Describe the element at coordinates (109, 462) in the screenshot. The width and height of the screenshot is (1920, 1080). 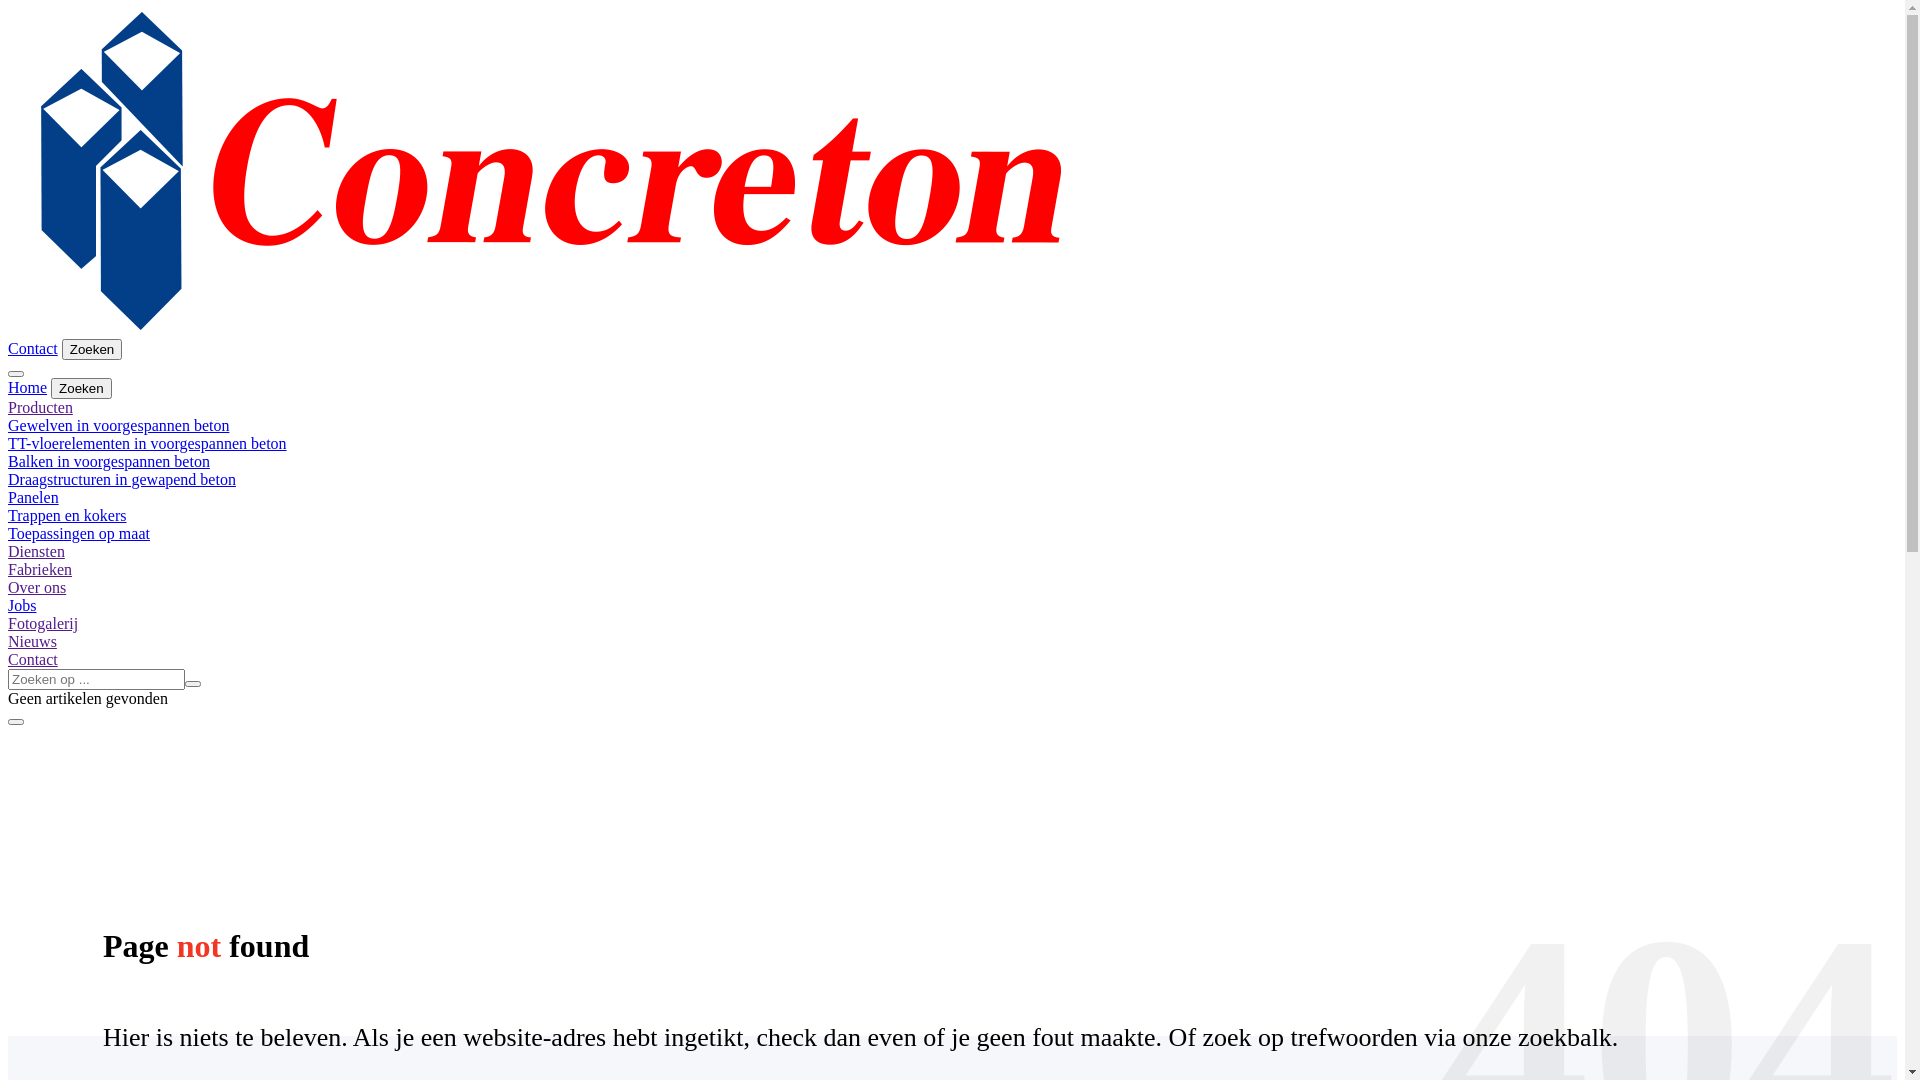
I see `Balken in voorgespannen beton` at that location.